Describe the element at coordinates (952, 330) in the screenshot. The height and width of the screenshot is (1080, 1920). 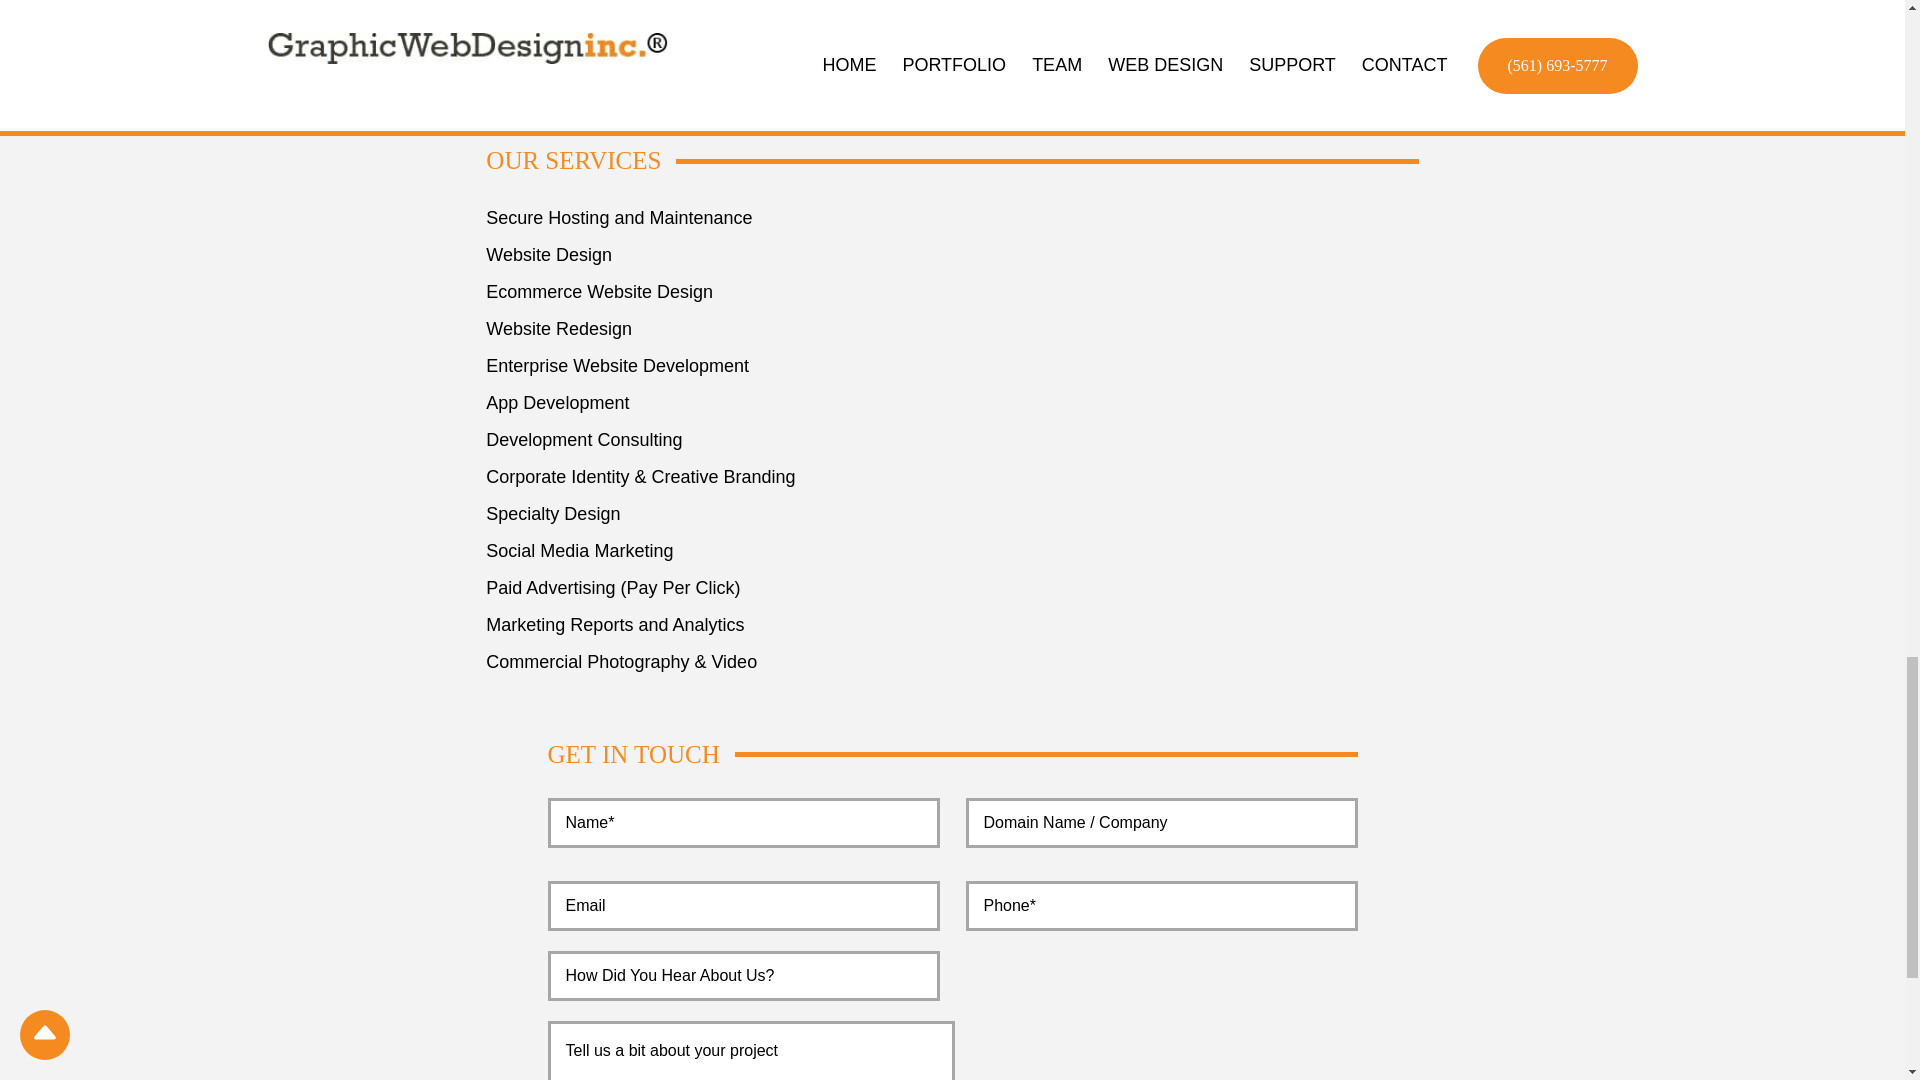
I see `Website Redesign` at that location.